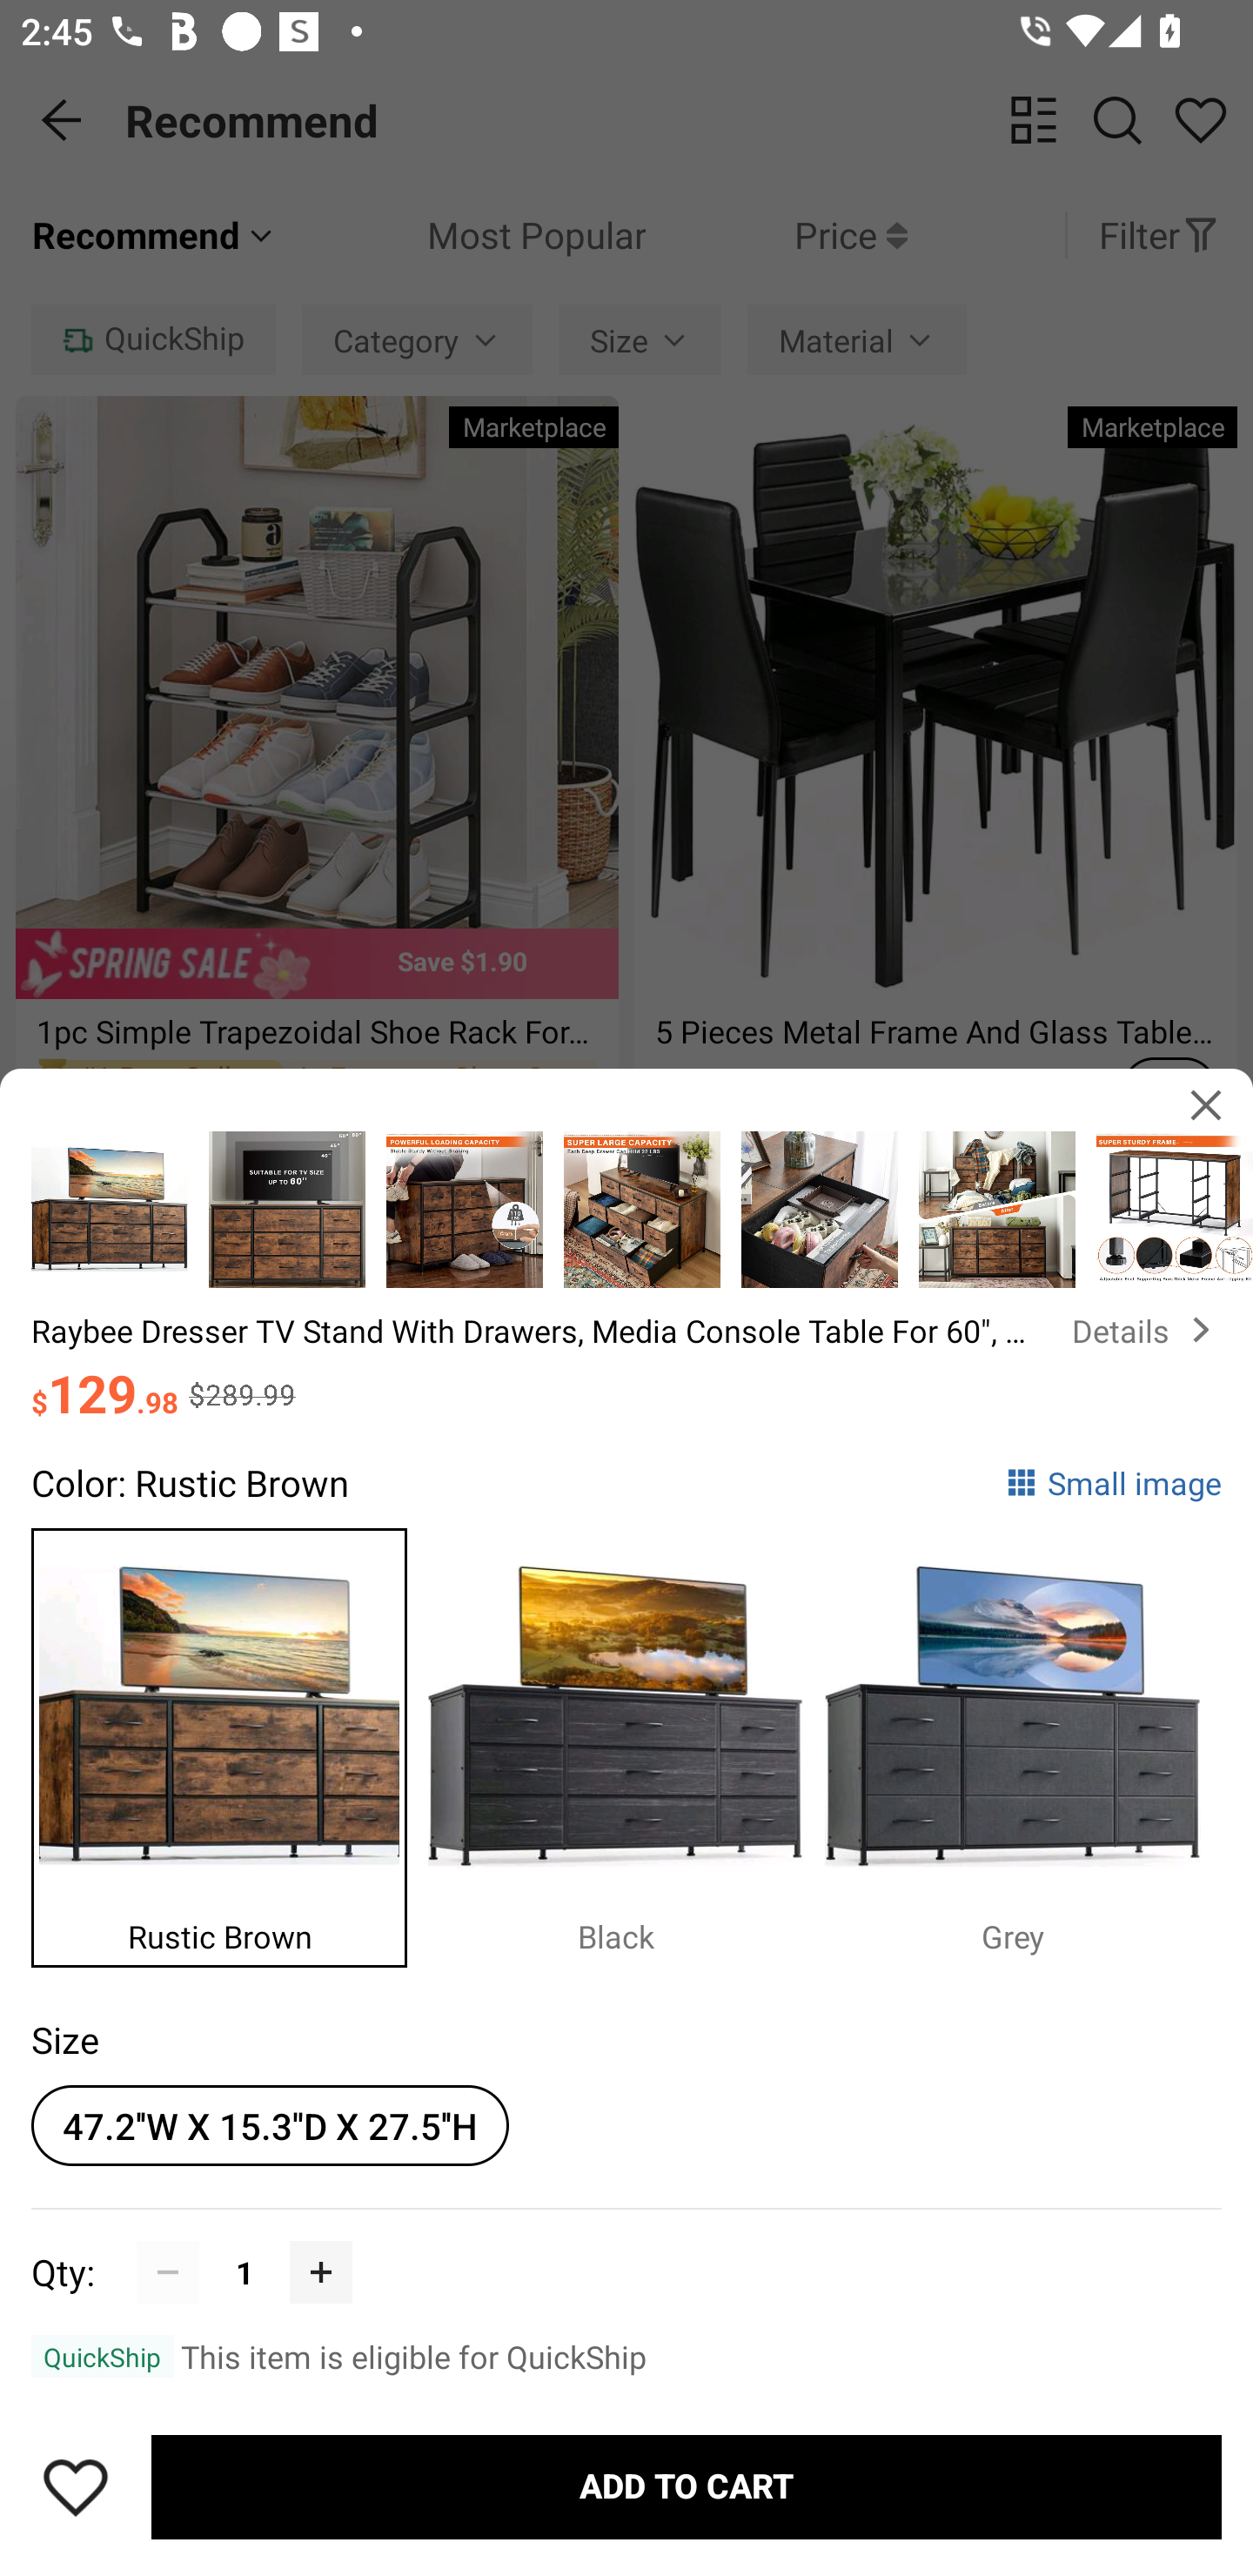 This screenshot has height=2576, width=1253. Describe the element at coordinates (1023, 1741) in the screenshot. I see `Grey` at that location.